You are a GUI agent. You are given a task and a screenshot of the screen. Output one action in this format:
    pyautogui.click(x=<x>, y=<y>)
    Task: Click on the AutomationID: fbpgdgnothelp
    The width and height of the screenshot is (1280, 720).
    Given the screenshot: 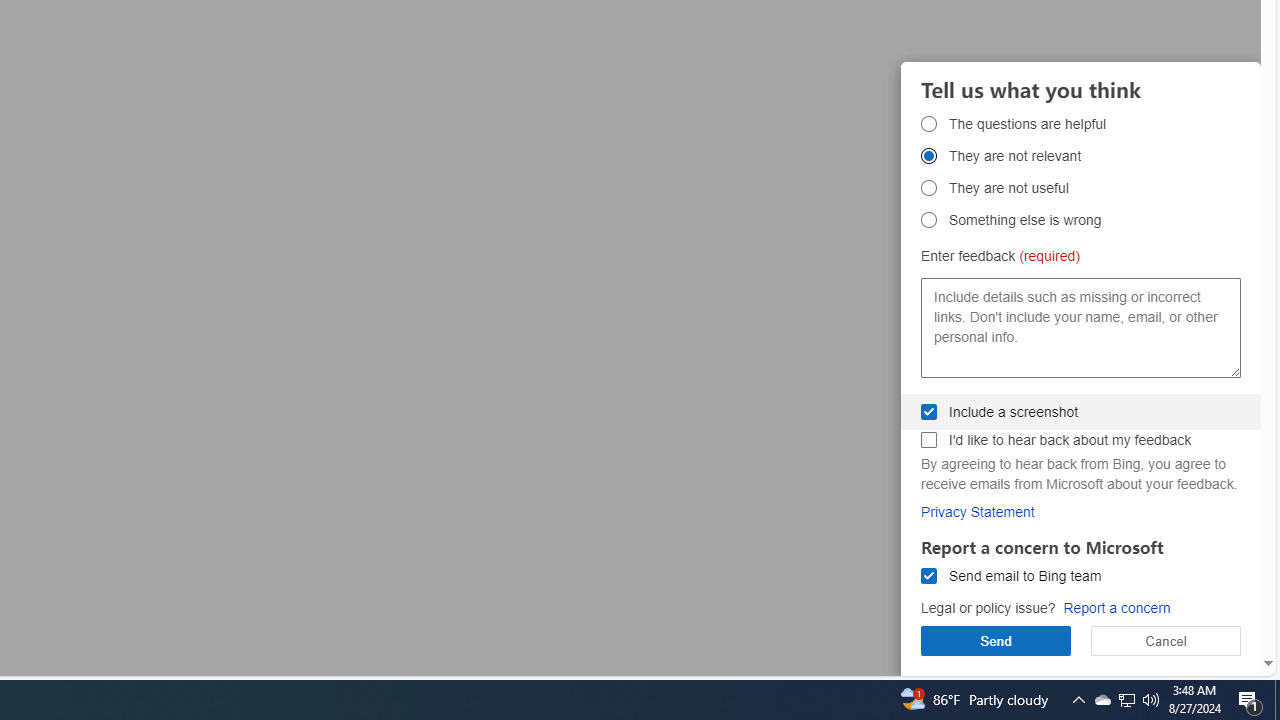 What is the action you would take?
    pyautogui.click(x=928, y=188)
    